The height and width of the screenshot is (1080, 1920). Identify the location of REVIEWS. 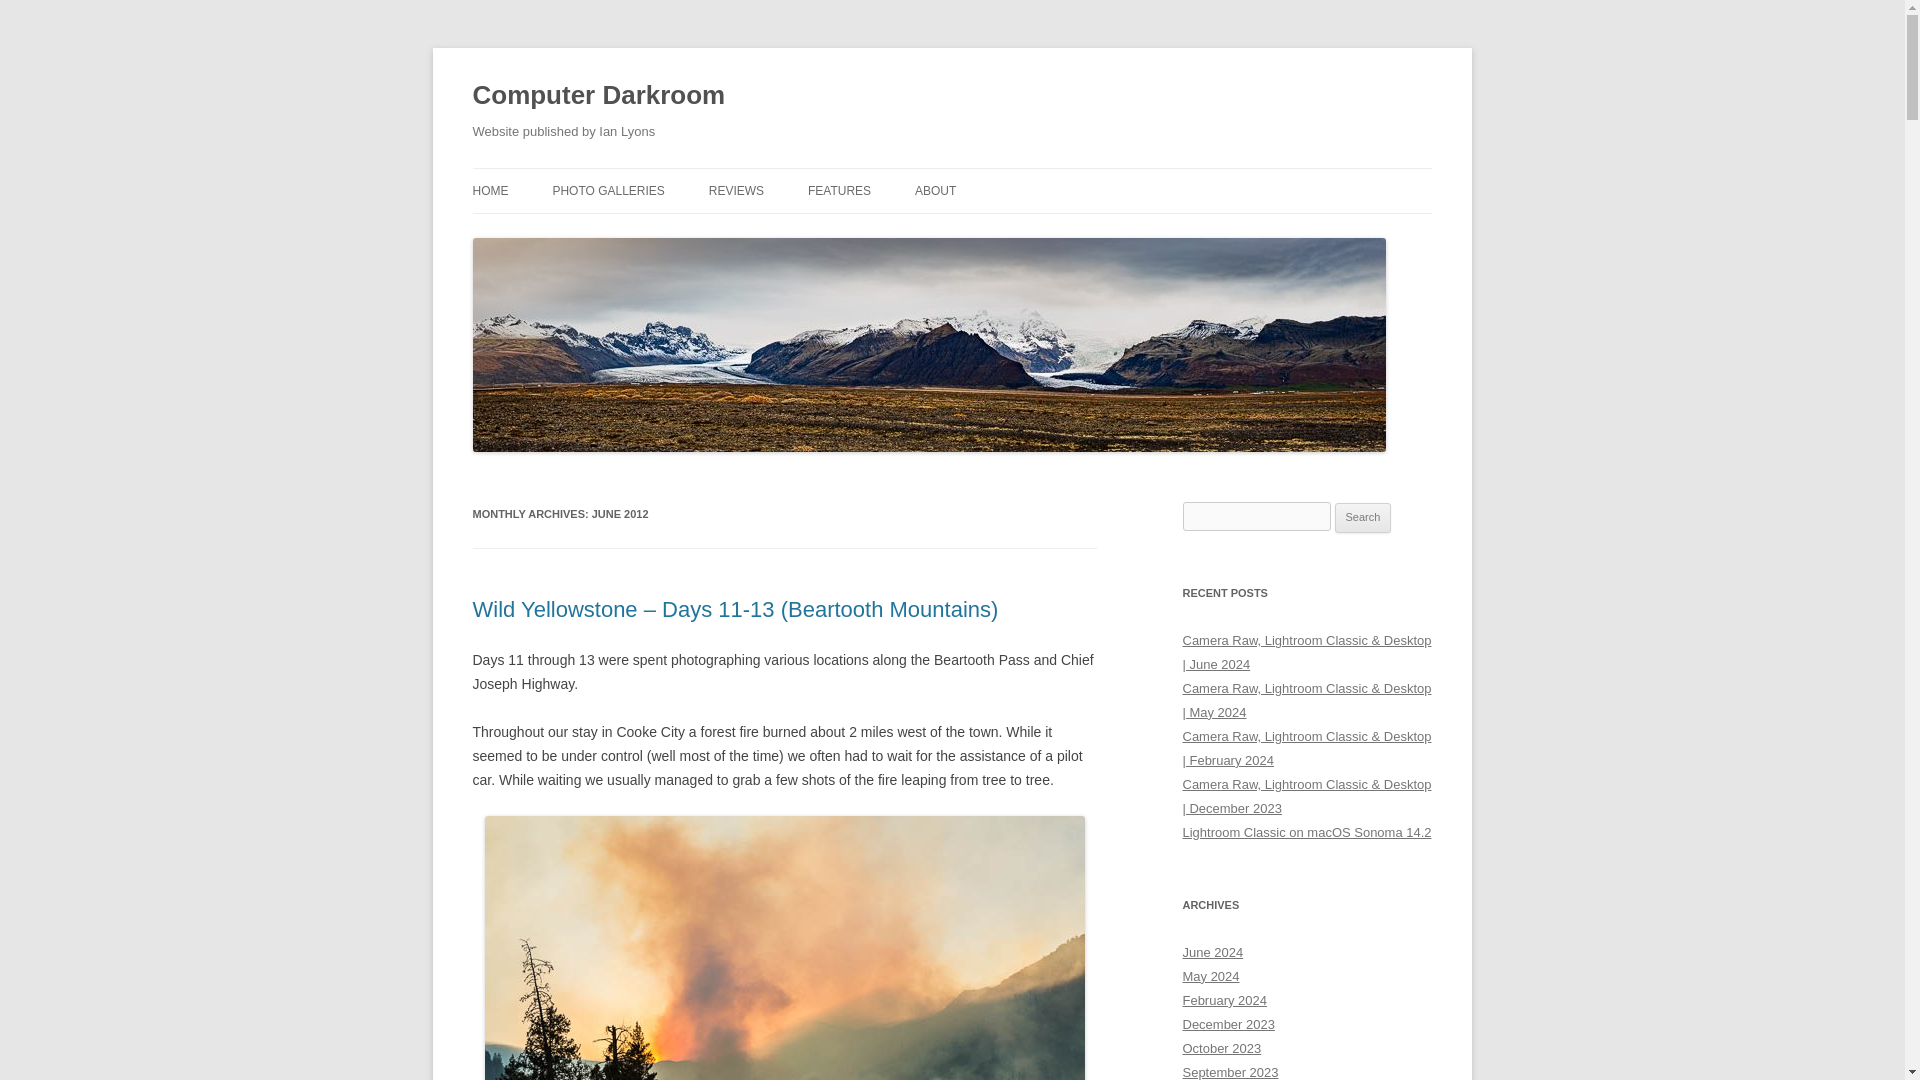
(736, 190).